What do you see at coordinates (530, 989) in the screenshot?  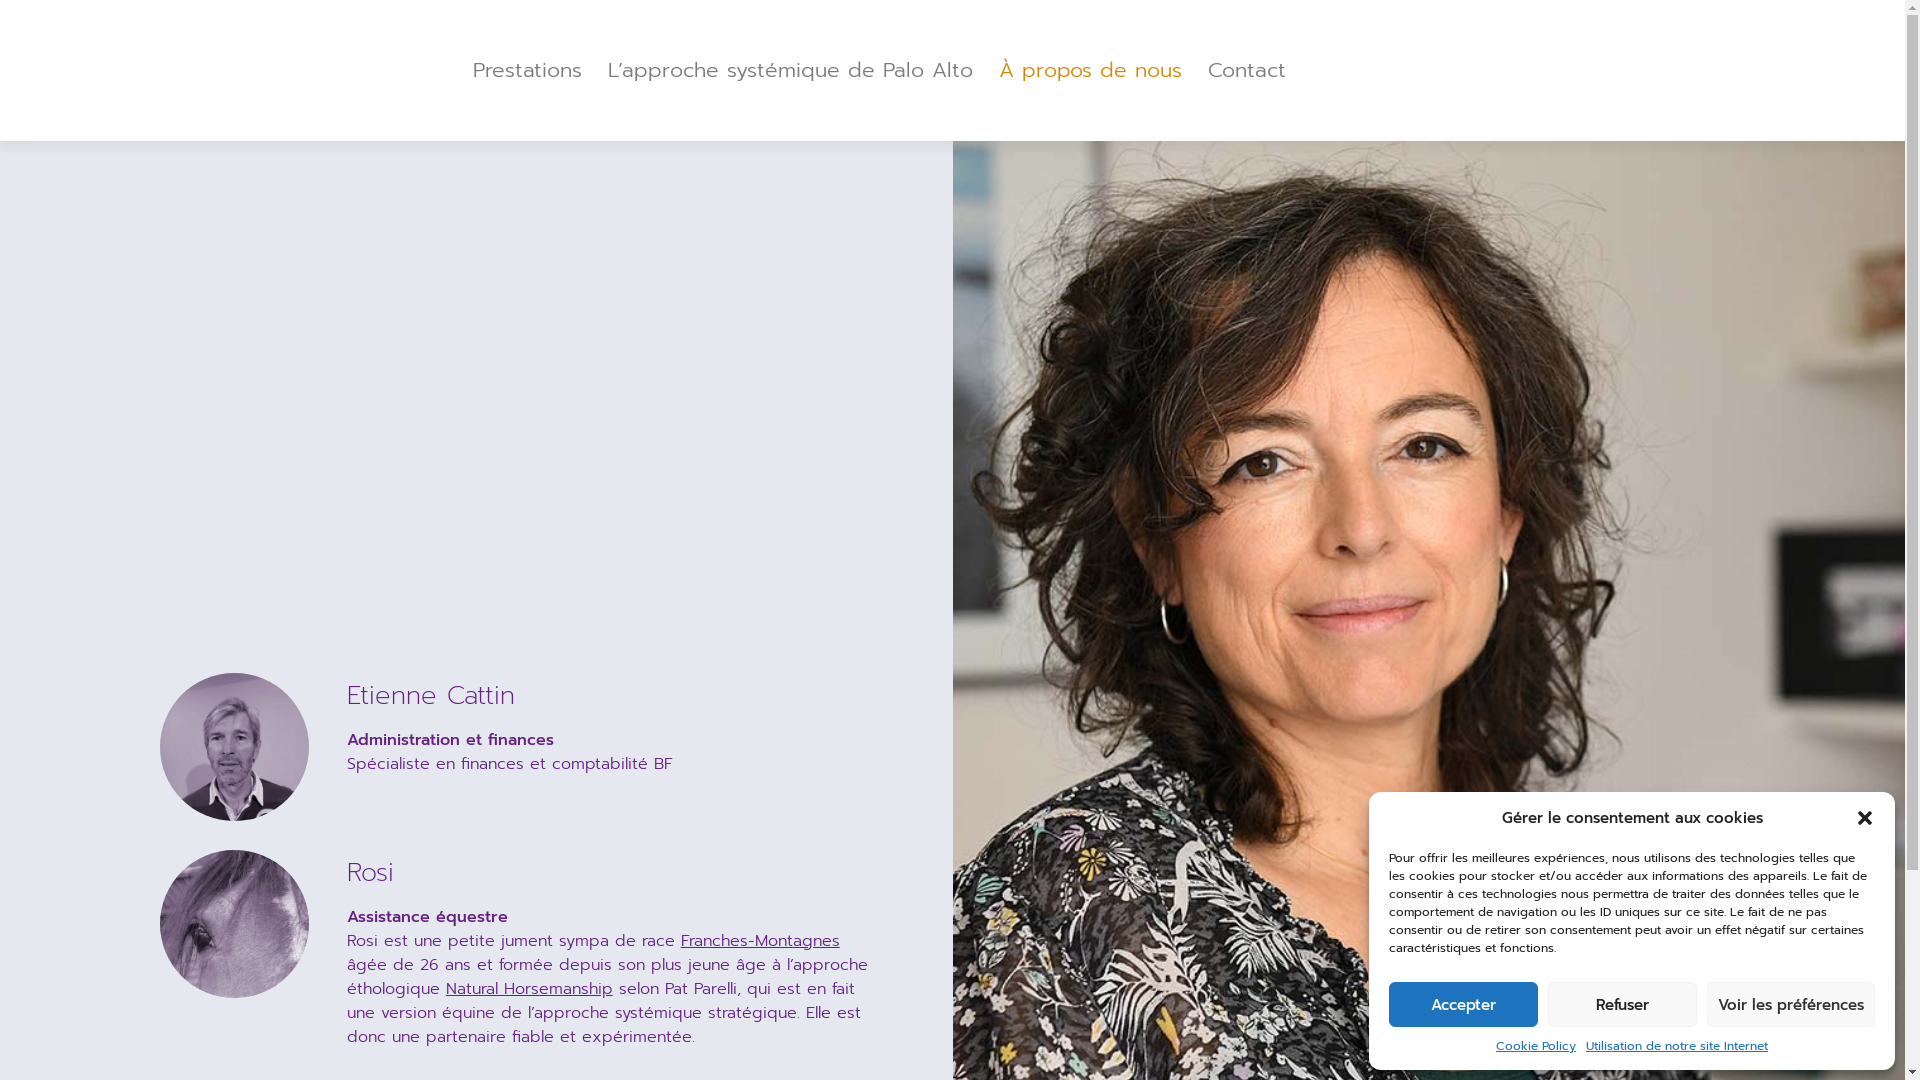 I see `Natural Horsemanship` at bounding box center [530, 989].